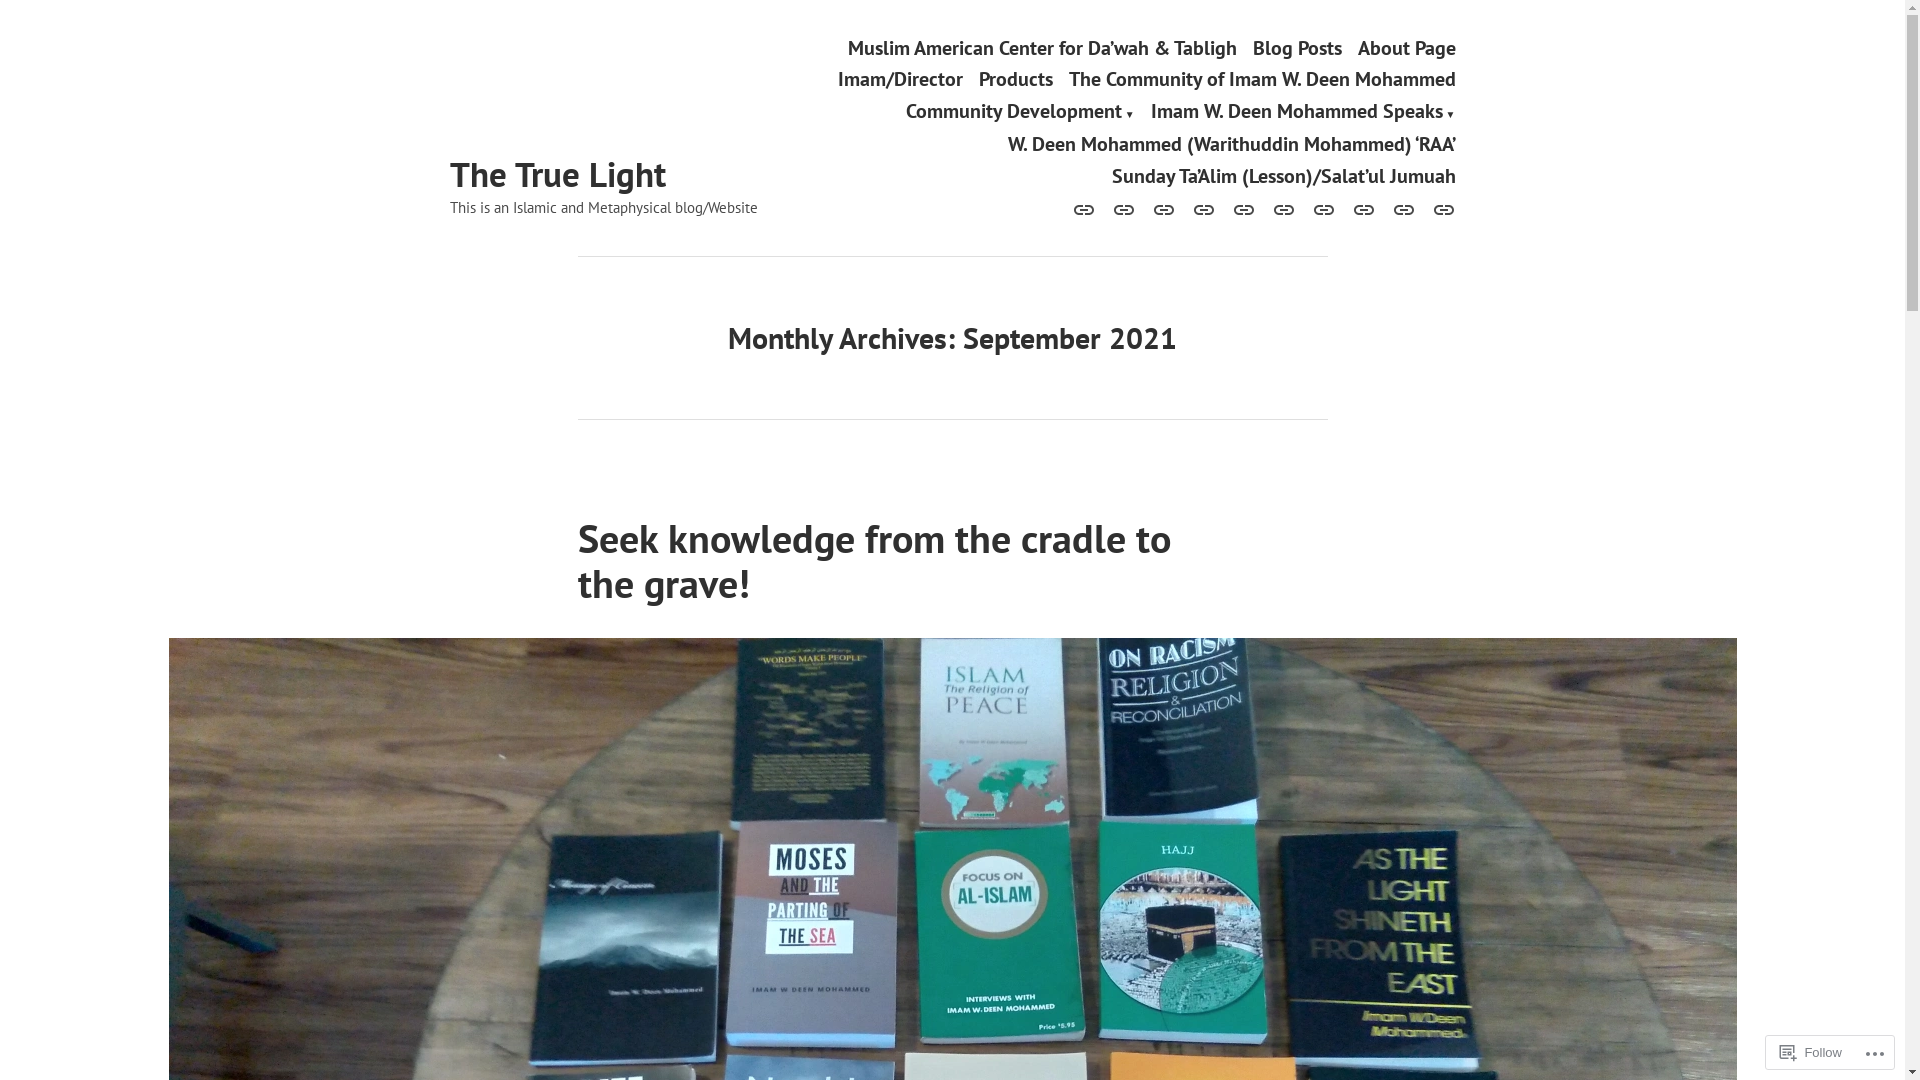  I want to click on Seek knowledge from the cradle to the grave!, so click(874, 560).